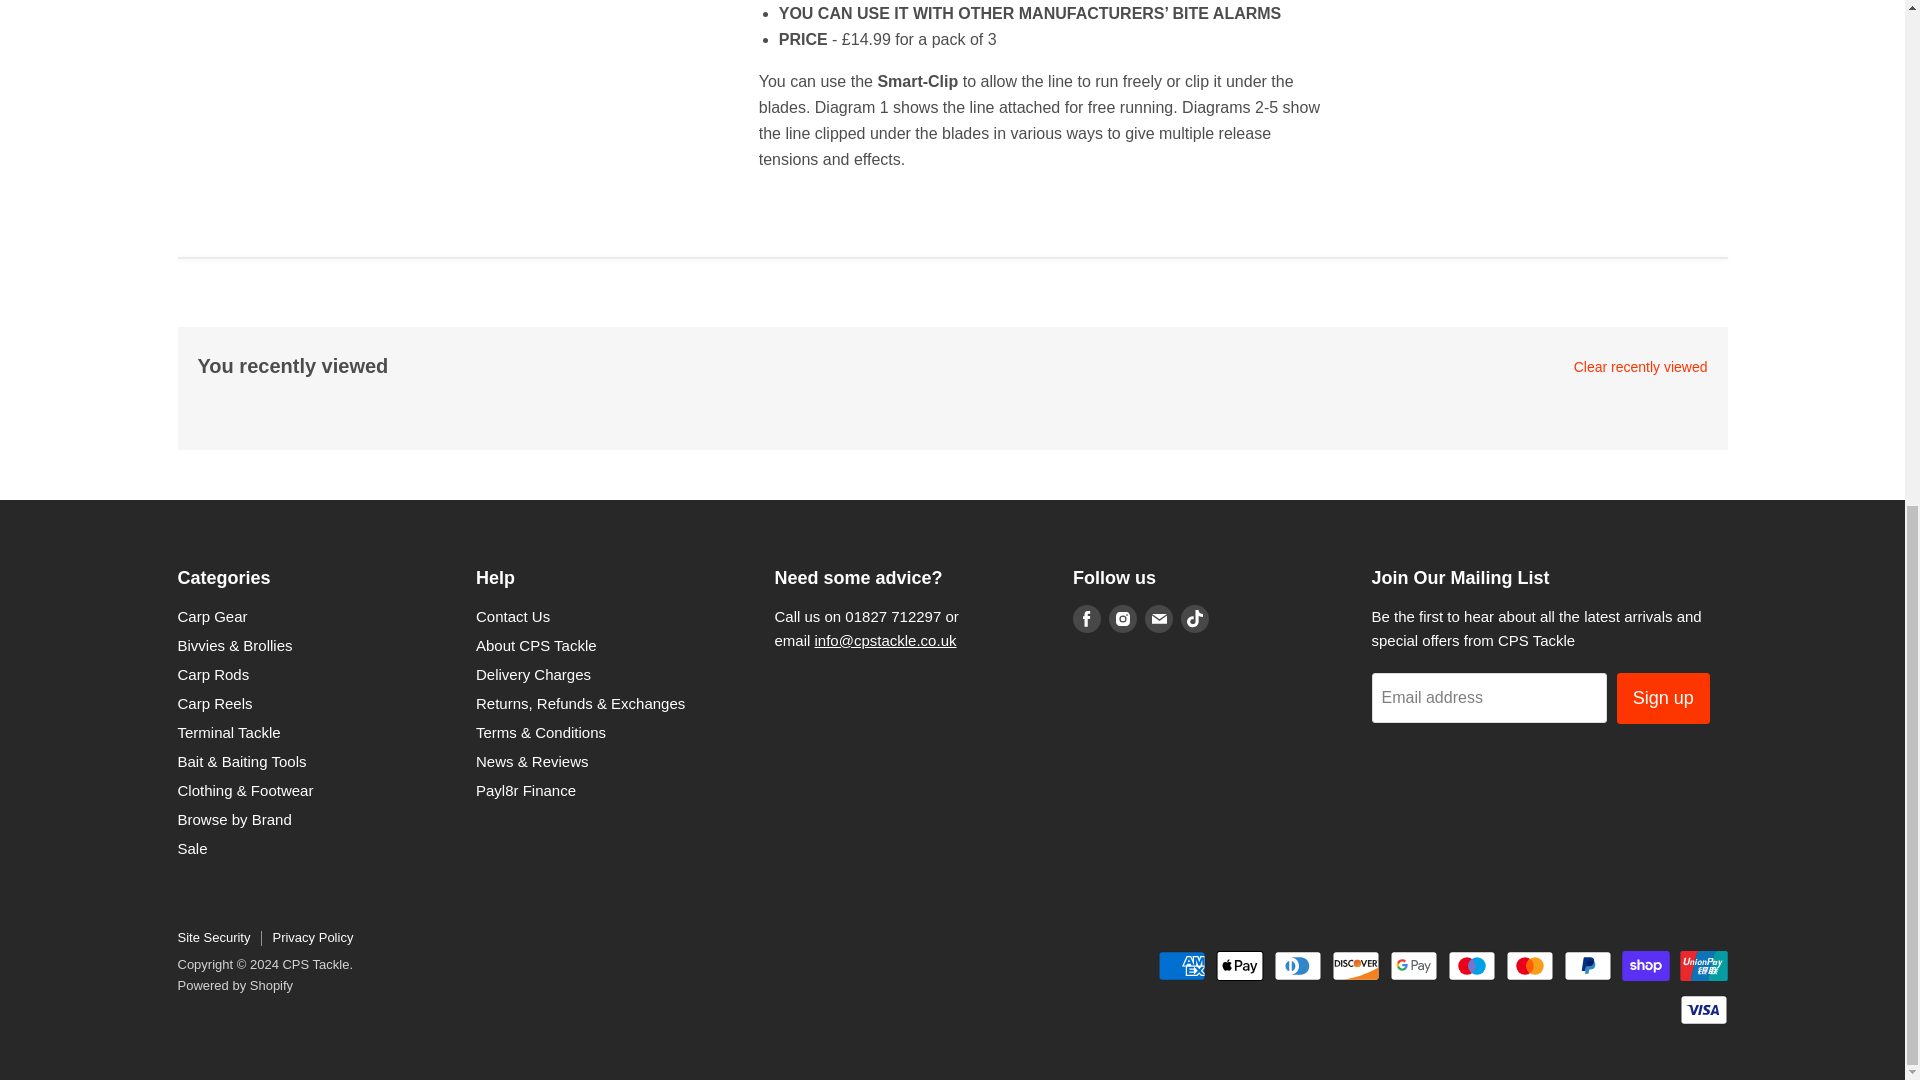  Describe the element at coordinates (1194, 618) in the screenshot. I see `TikTok` at that location.